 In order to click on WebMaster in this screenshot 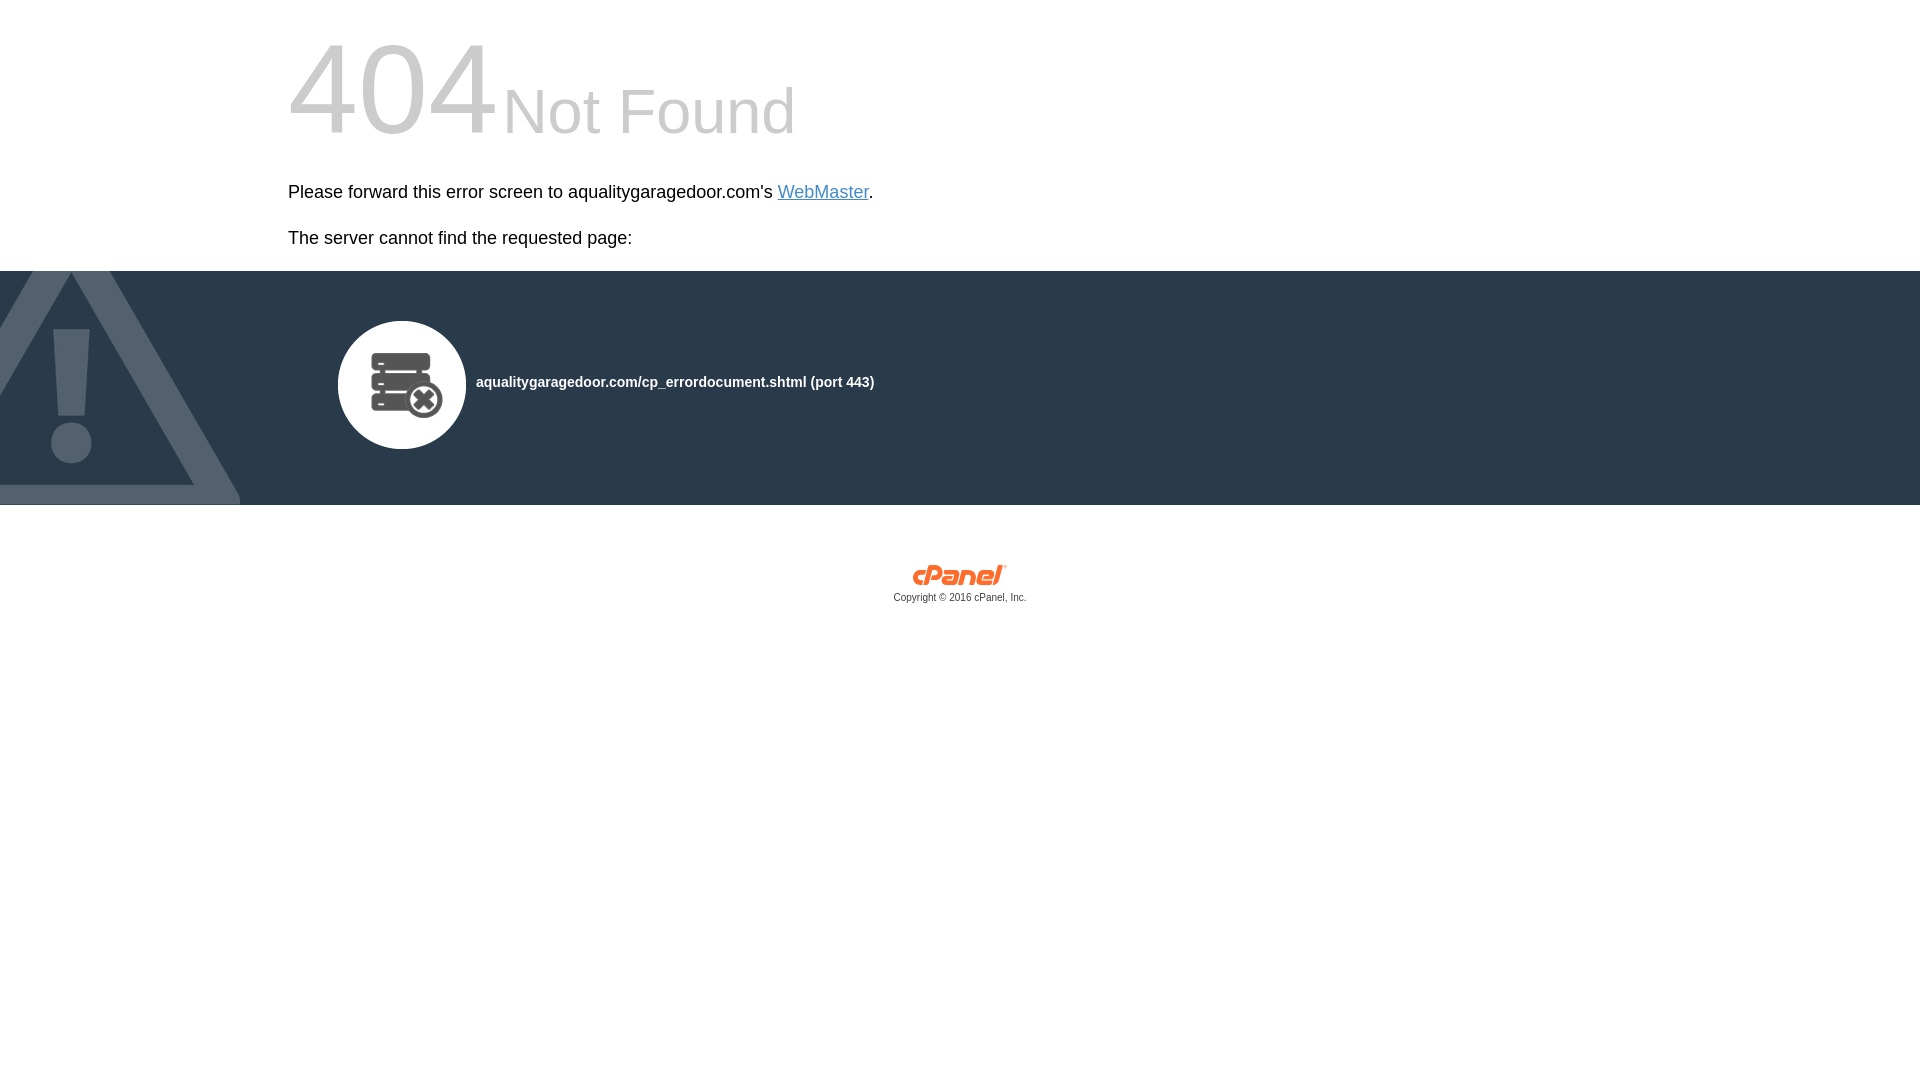, I will do `click(823, 192)`.